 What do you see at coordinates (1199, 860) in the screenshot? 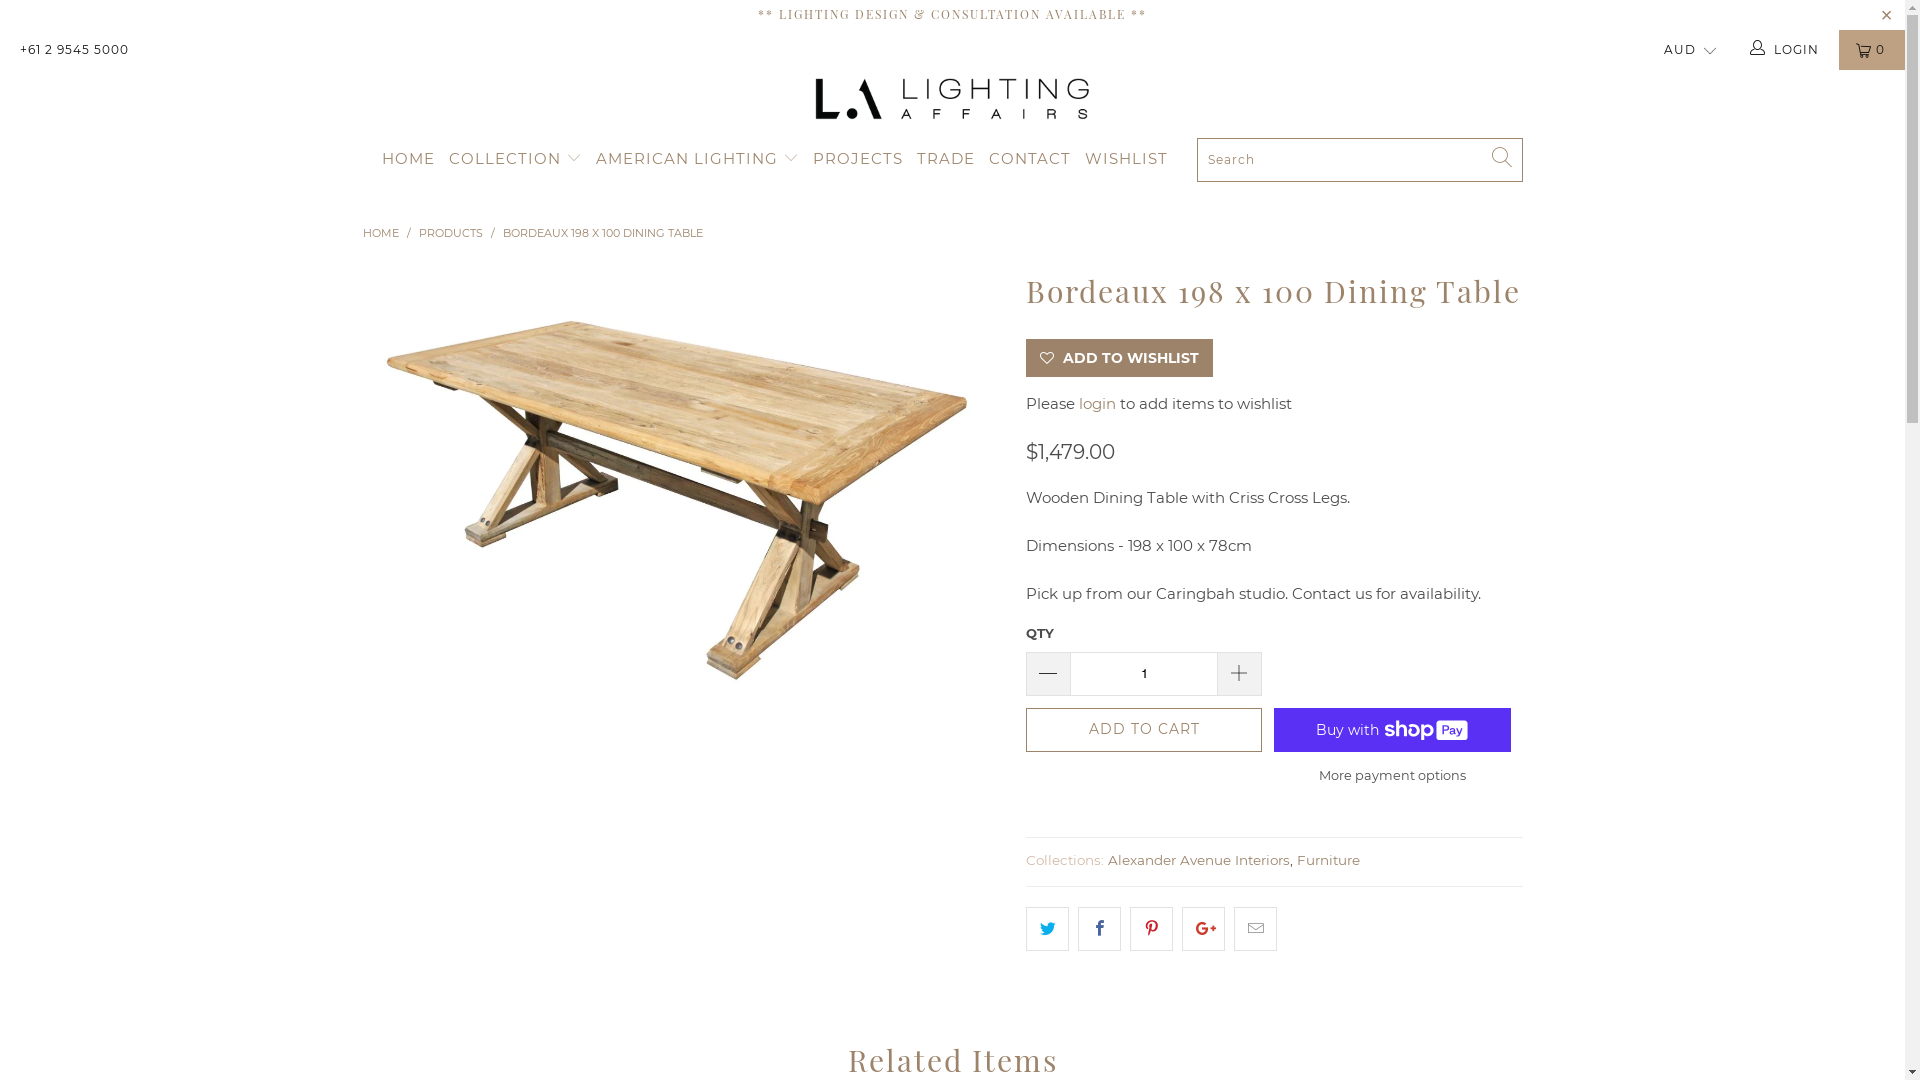
I see `Alexander Avenue Interiors` at bounding box center [1199, 860].